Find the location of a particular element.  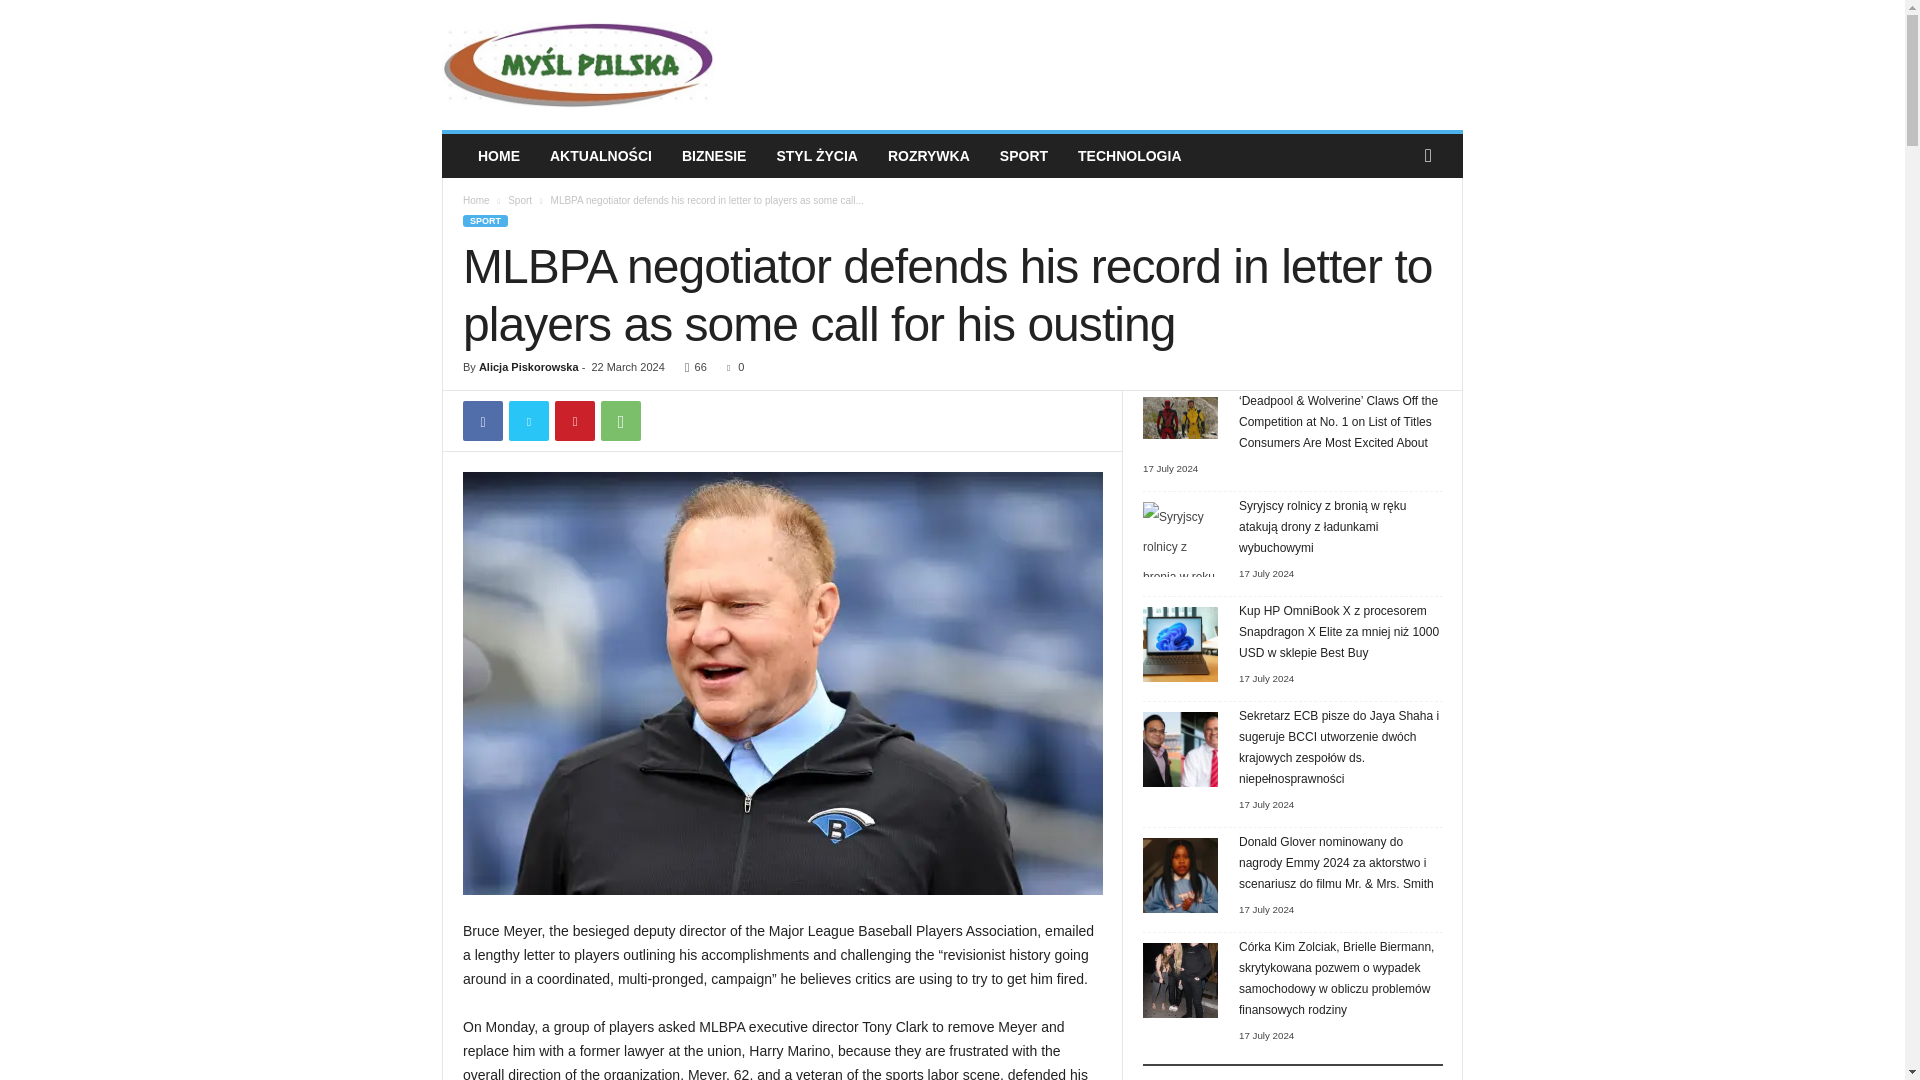

TECHNOLOGIA is located at coordinates (1130, 156).